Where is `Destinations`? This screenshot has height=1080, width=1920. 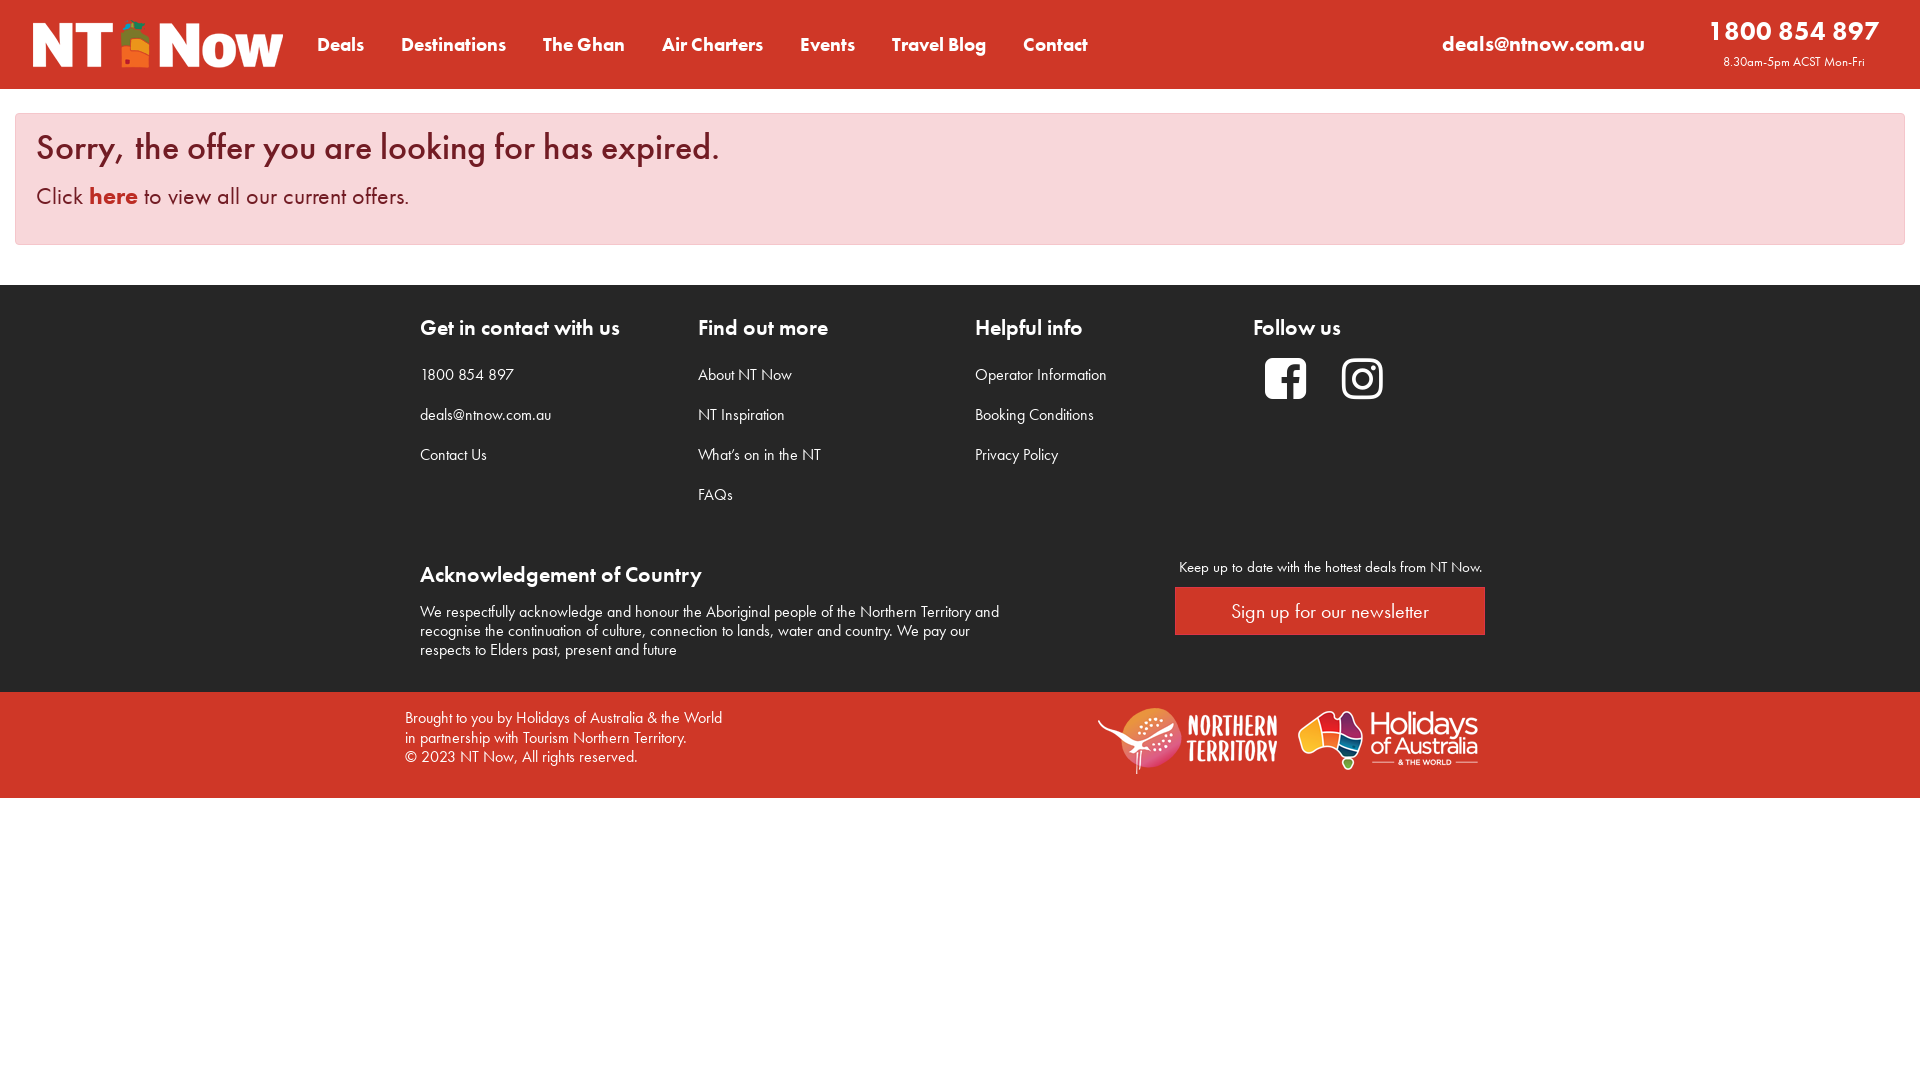 Destinations is located at coordinates (454, 44).